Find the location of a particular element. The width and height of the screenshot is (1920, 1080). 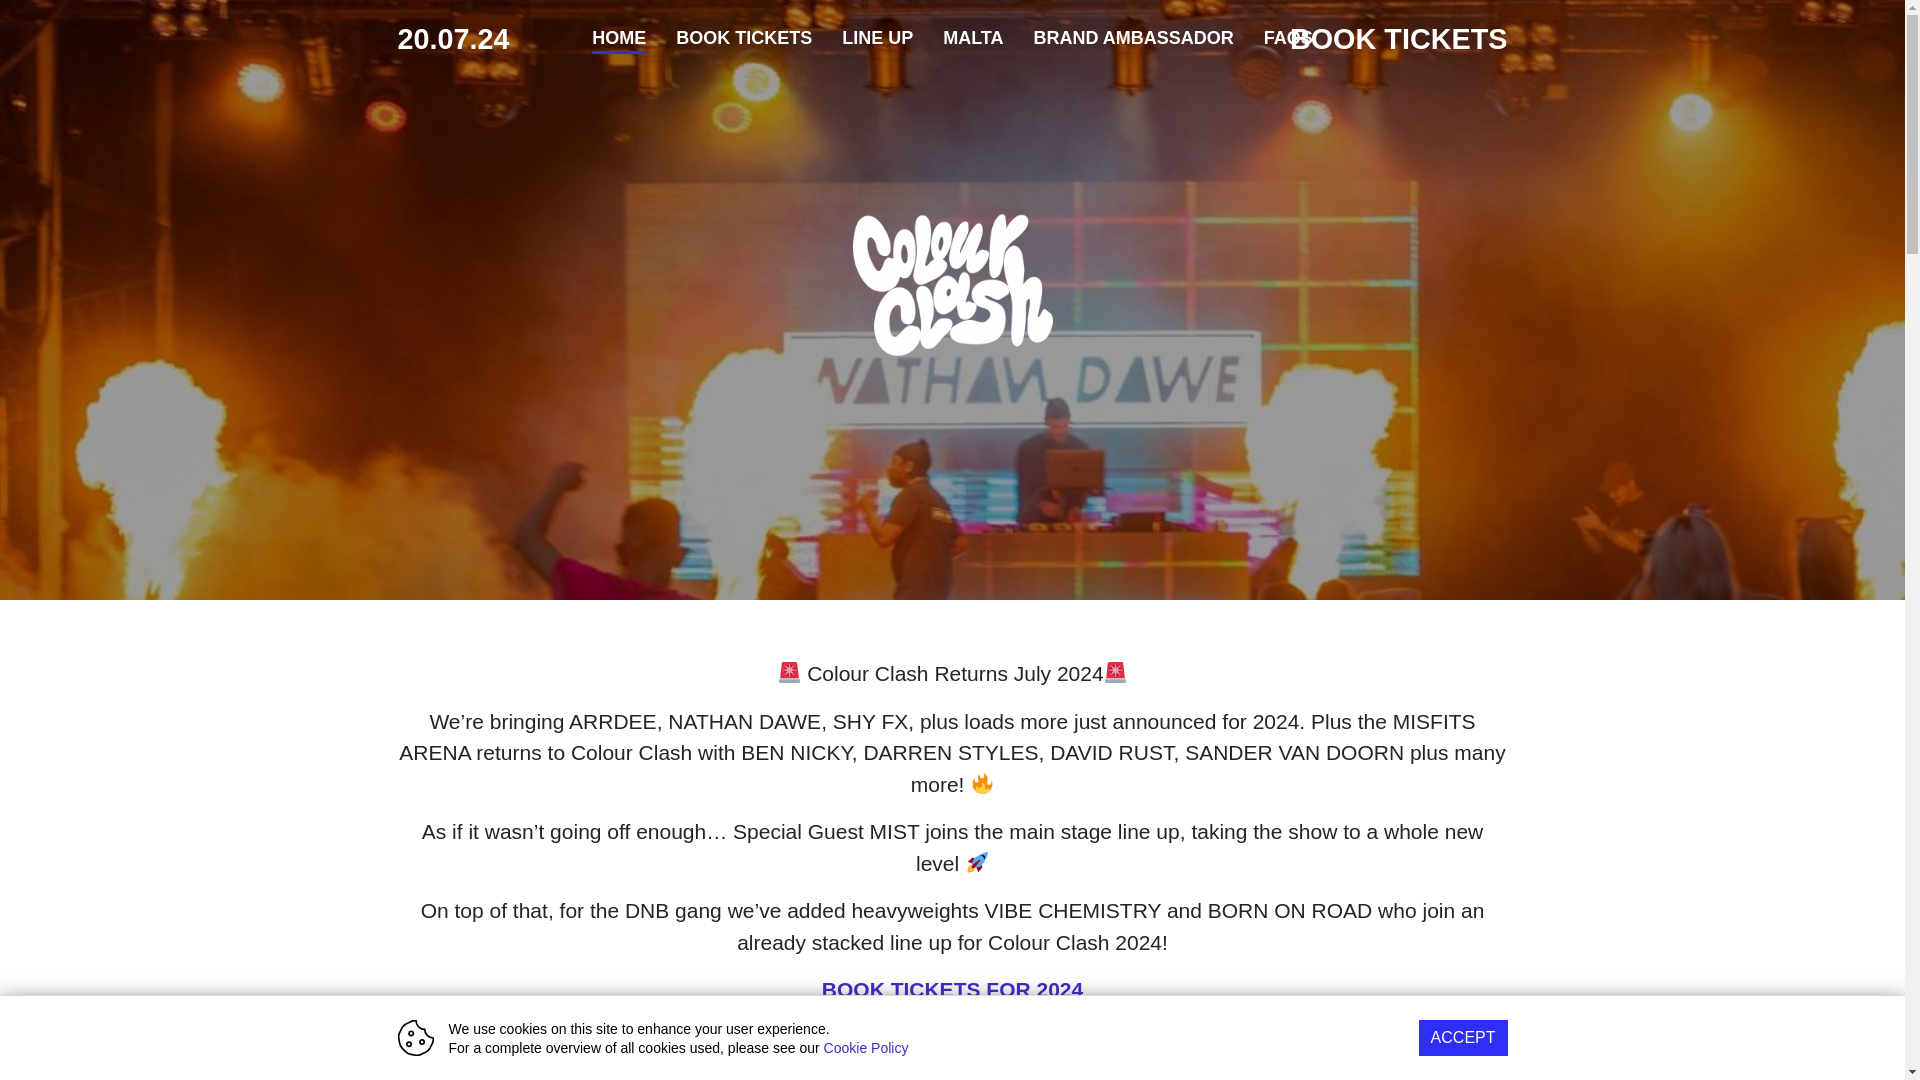

Line Up is located at coordinates (878, 38).